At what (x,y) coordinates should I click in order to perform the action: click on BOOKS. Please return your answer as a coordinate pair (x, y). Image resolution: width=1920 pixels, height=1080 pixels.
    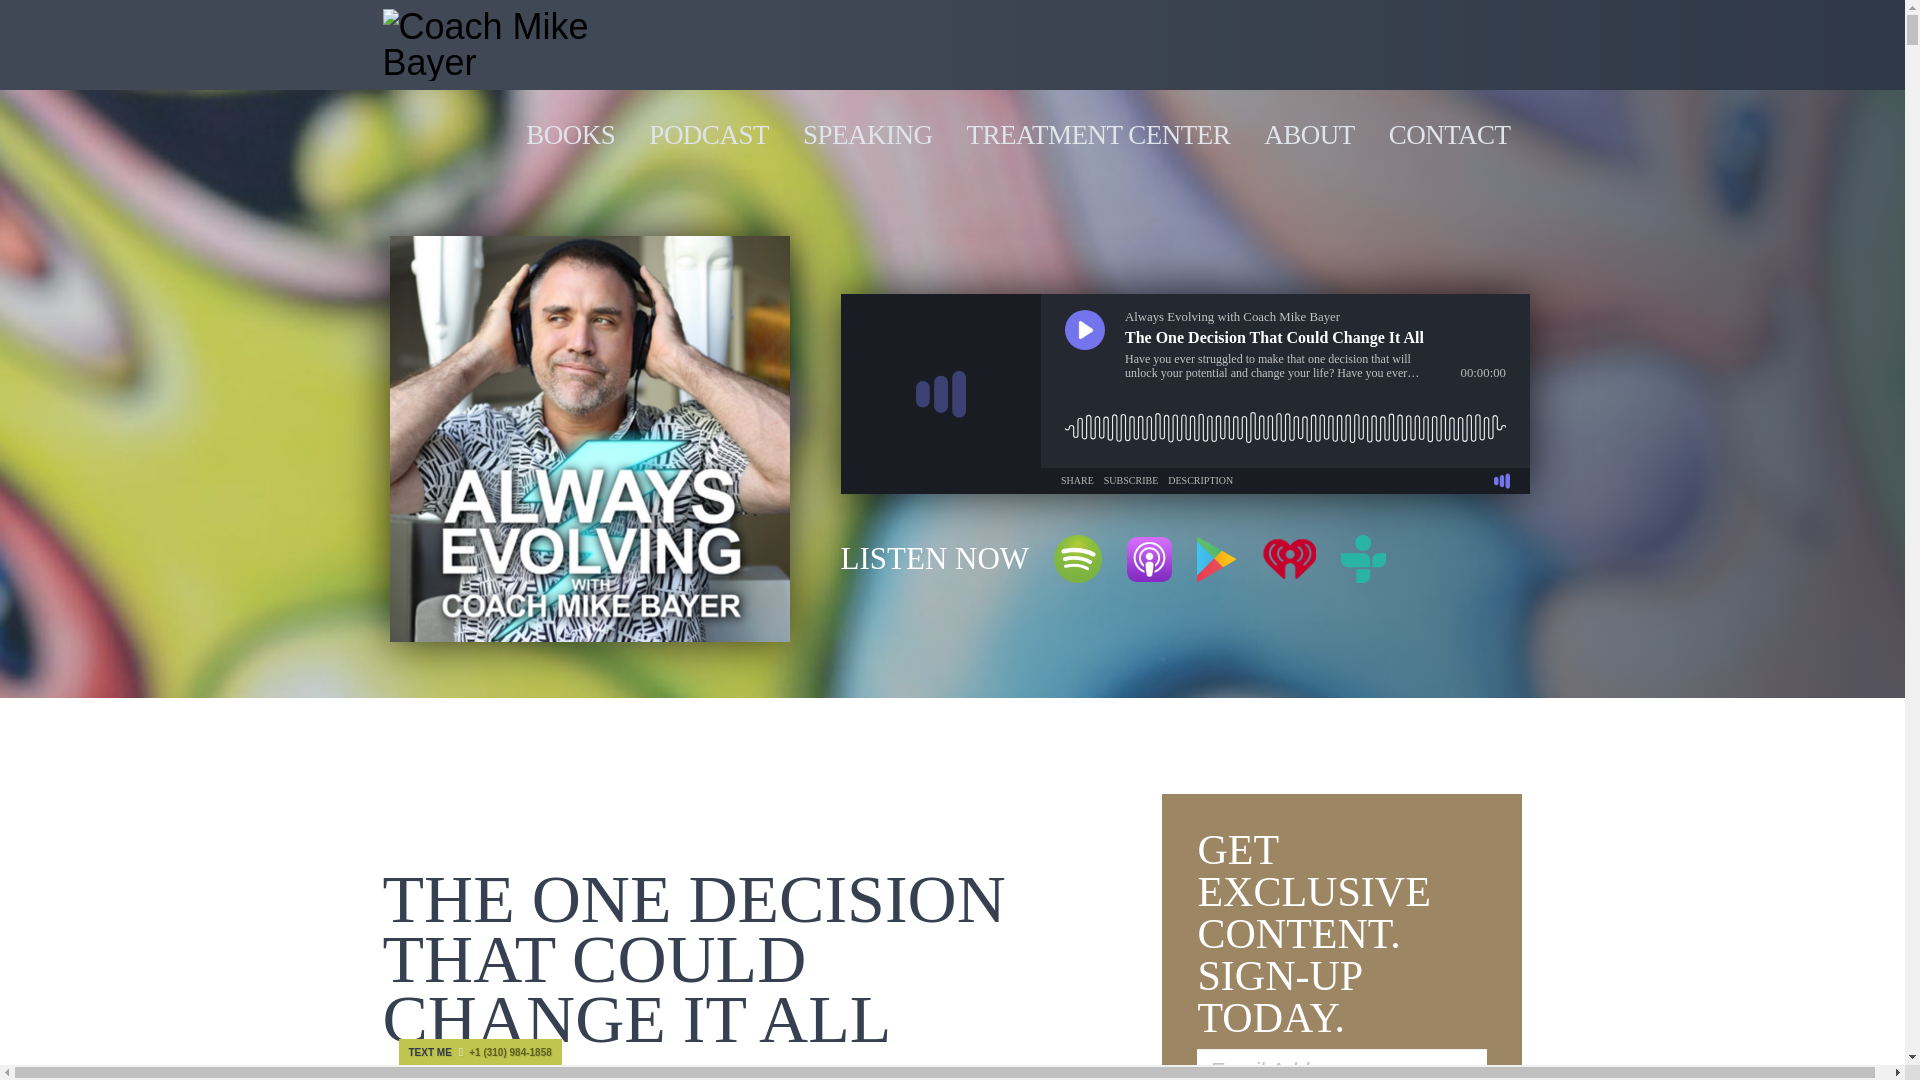
    Looking at the image, I should click on (570, 134).